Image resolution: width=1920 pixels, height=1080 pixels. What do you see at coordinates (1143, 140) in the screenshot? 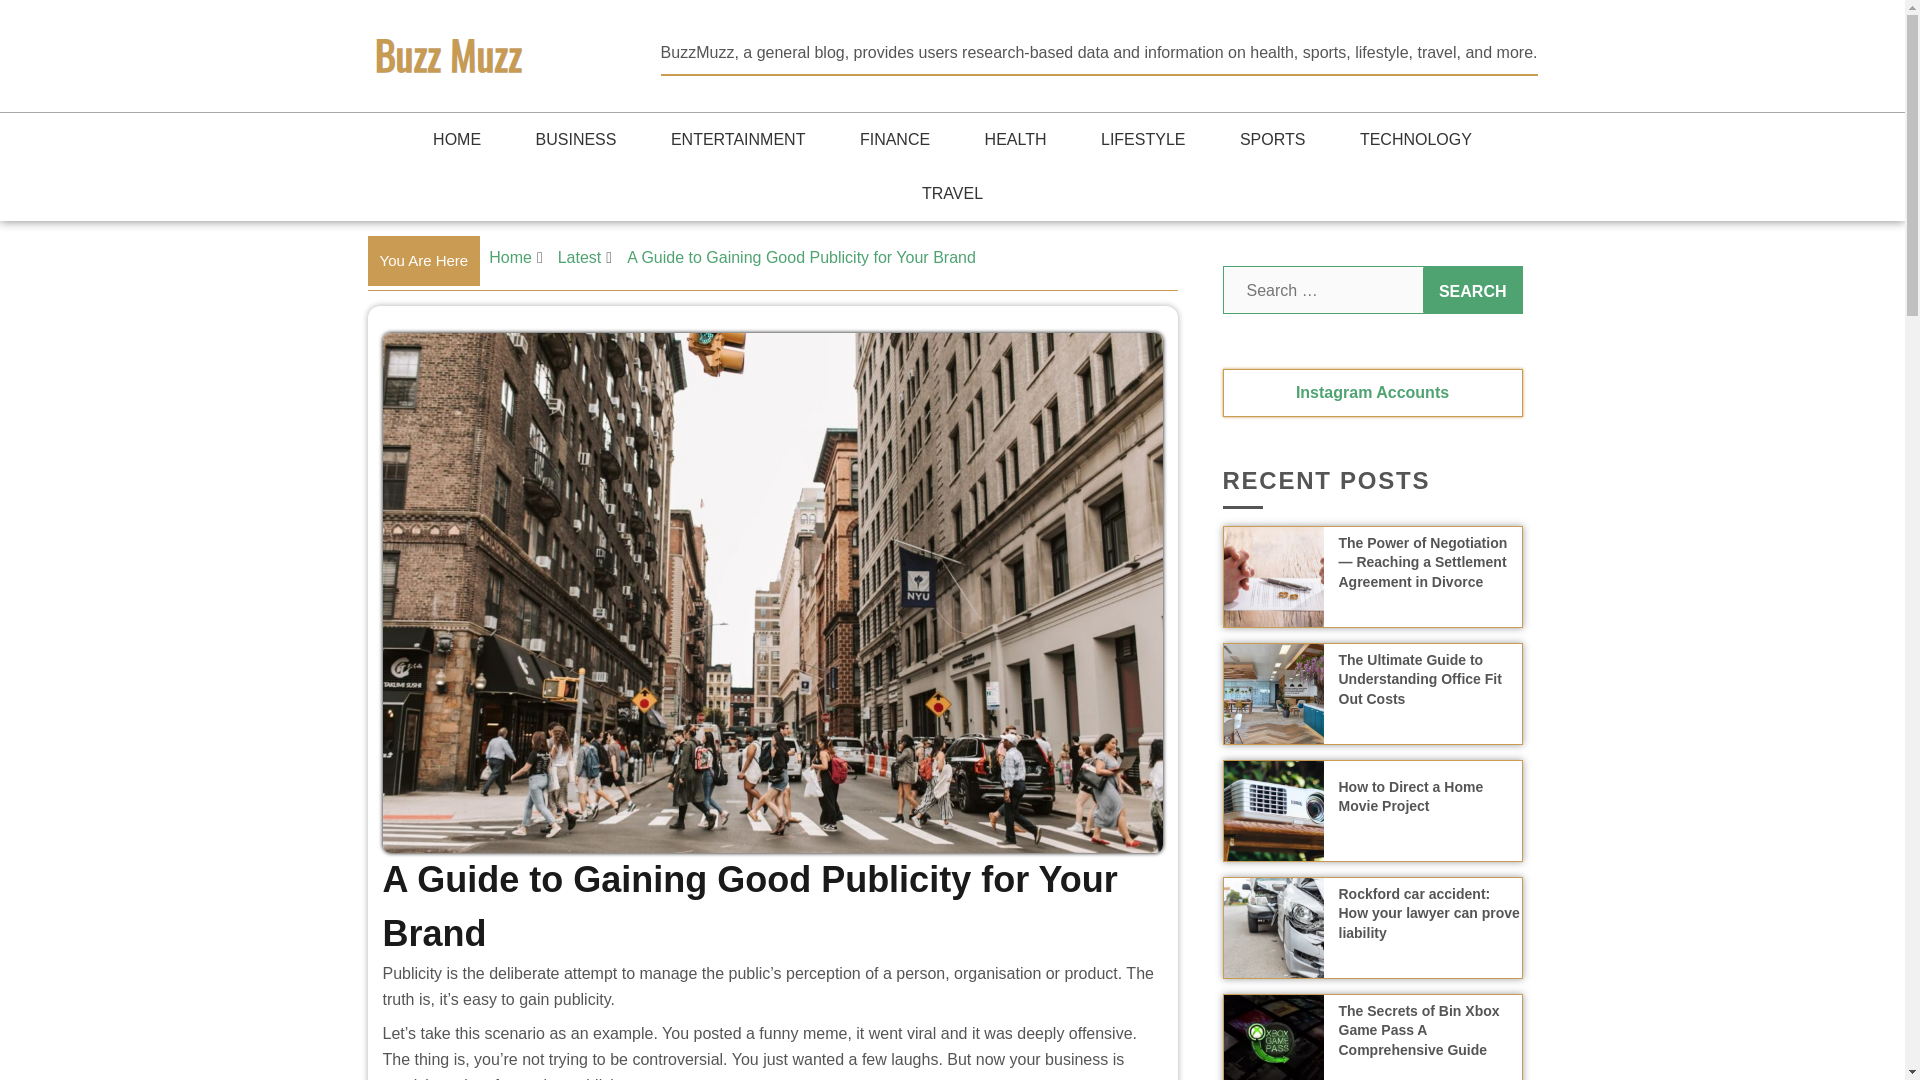
I see `LIFESTYLE` at bounding box center [1143, 140].